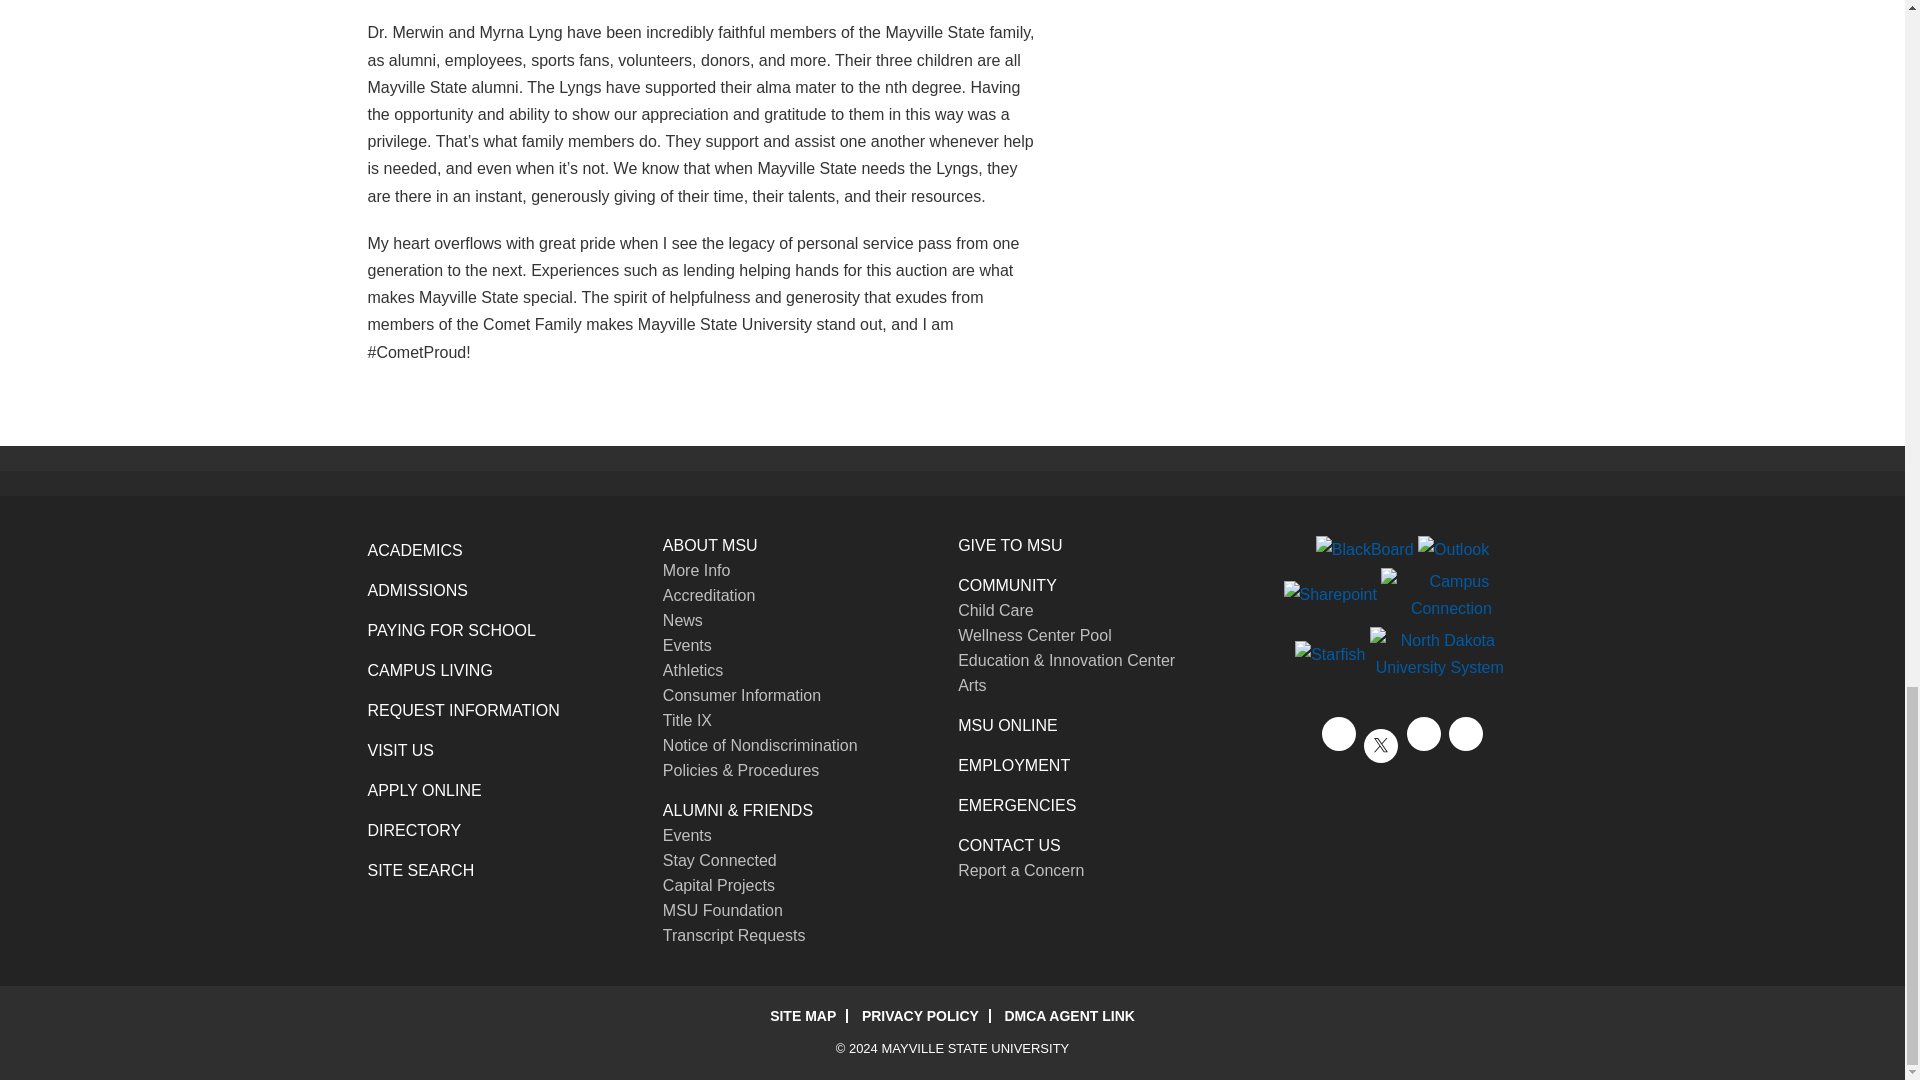 Image resolution: width=1920 pixels, height=1080 pixels. What do you see at coordinates (418, 590) in the screenshot?
I see `Admissions` at bounding box center [418, 590].